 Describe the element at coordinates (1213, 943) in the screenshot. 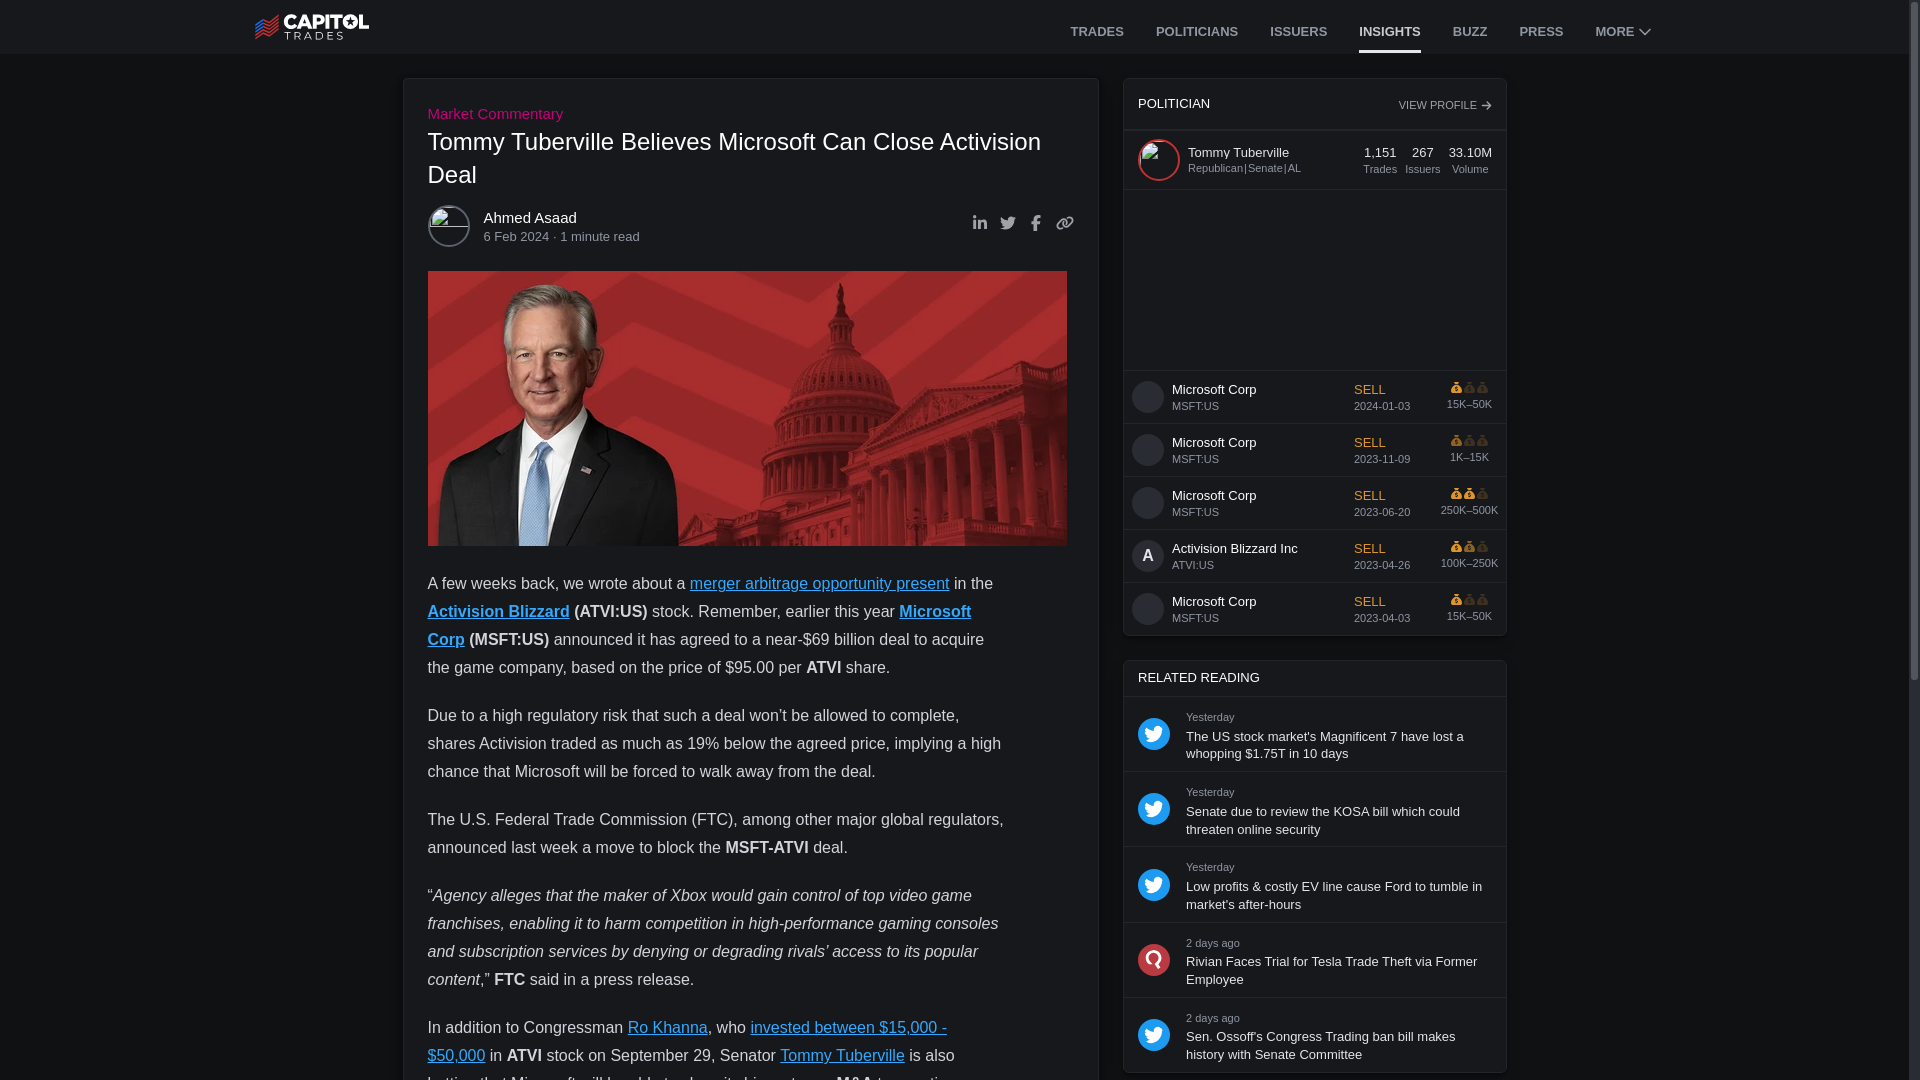

I see `2024-07-25 11:59:43` at that location.